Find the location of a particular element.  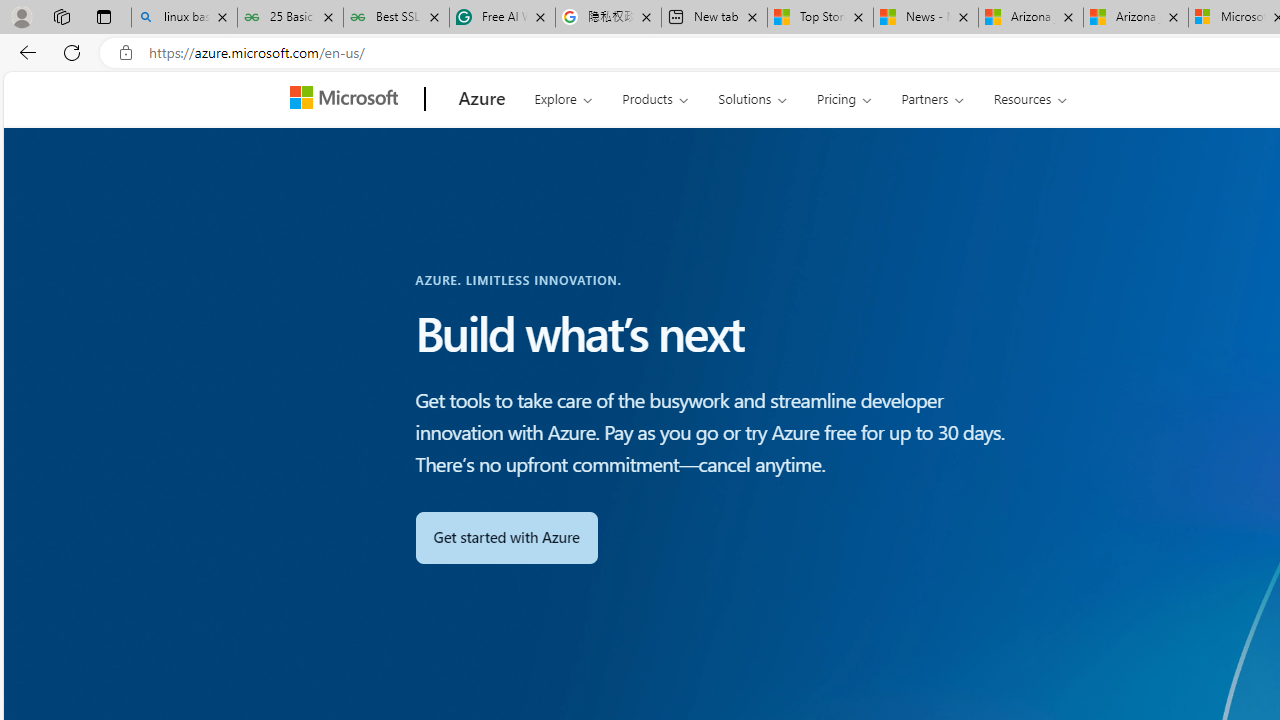

Microsoft is located at coordinates (348, 99).